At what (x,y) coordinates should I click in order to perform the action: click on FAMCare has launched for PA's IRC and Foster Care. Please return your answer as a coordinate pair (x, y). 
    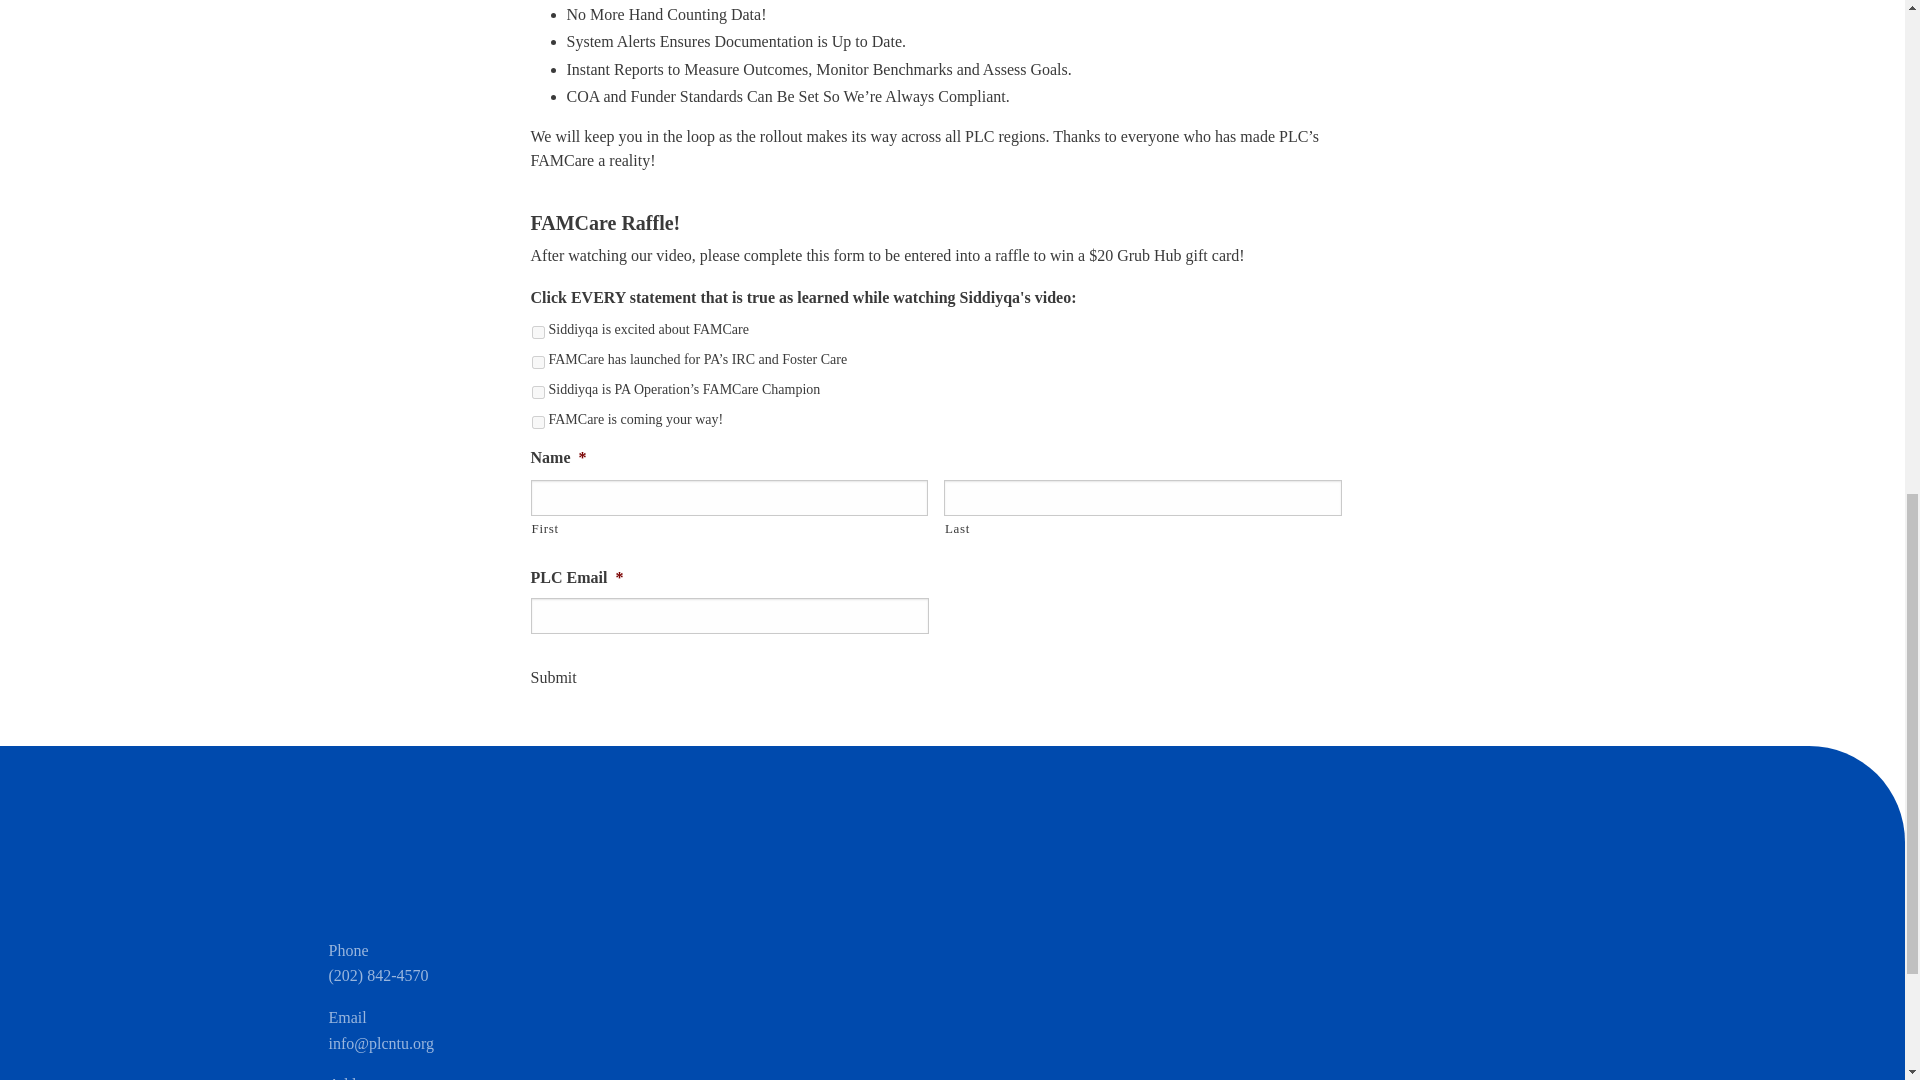
    Looking at the image, I should click on (538, 362).